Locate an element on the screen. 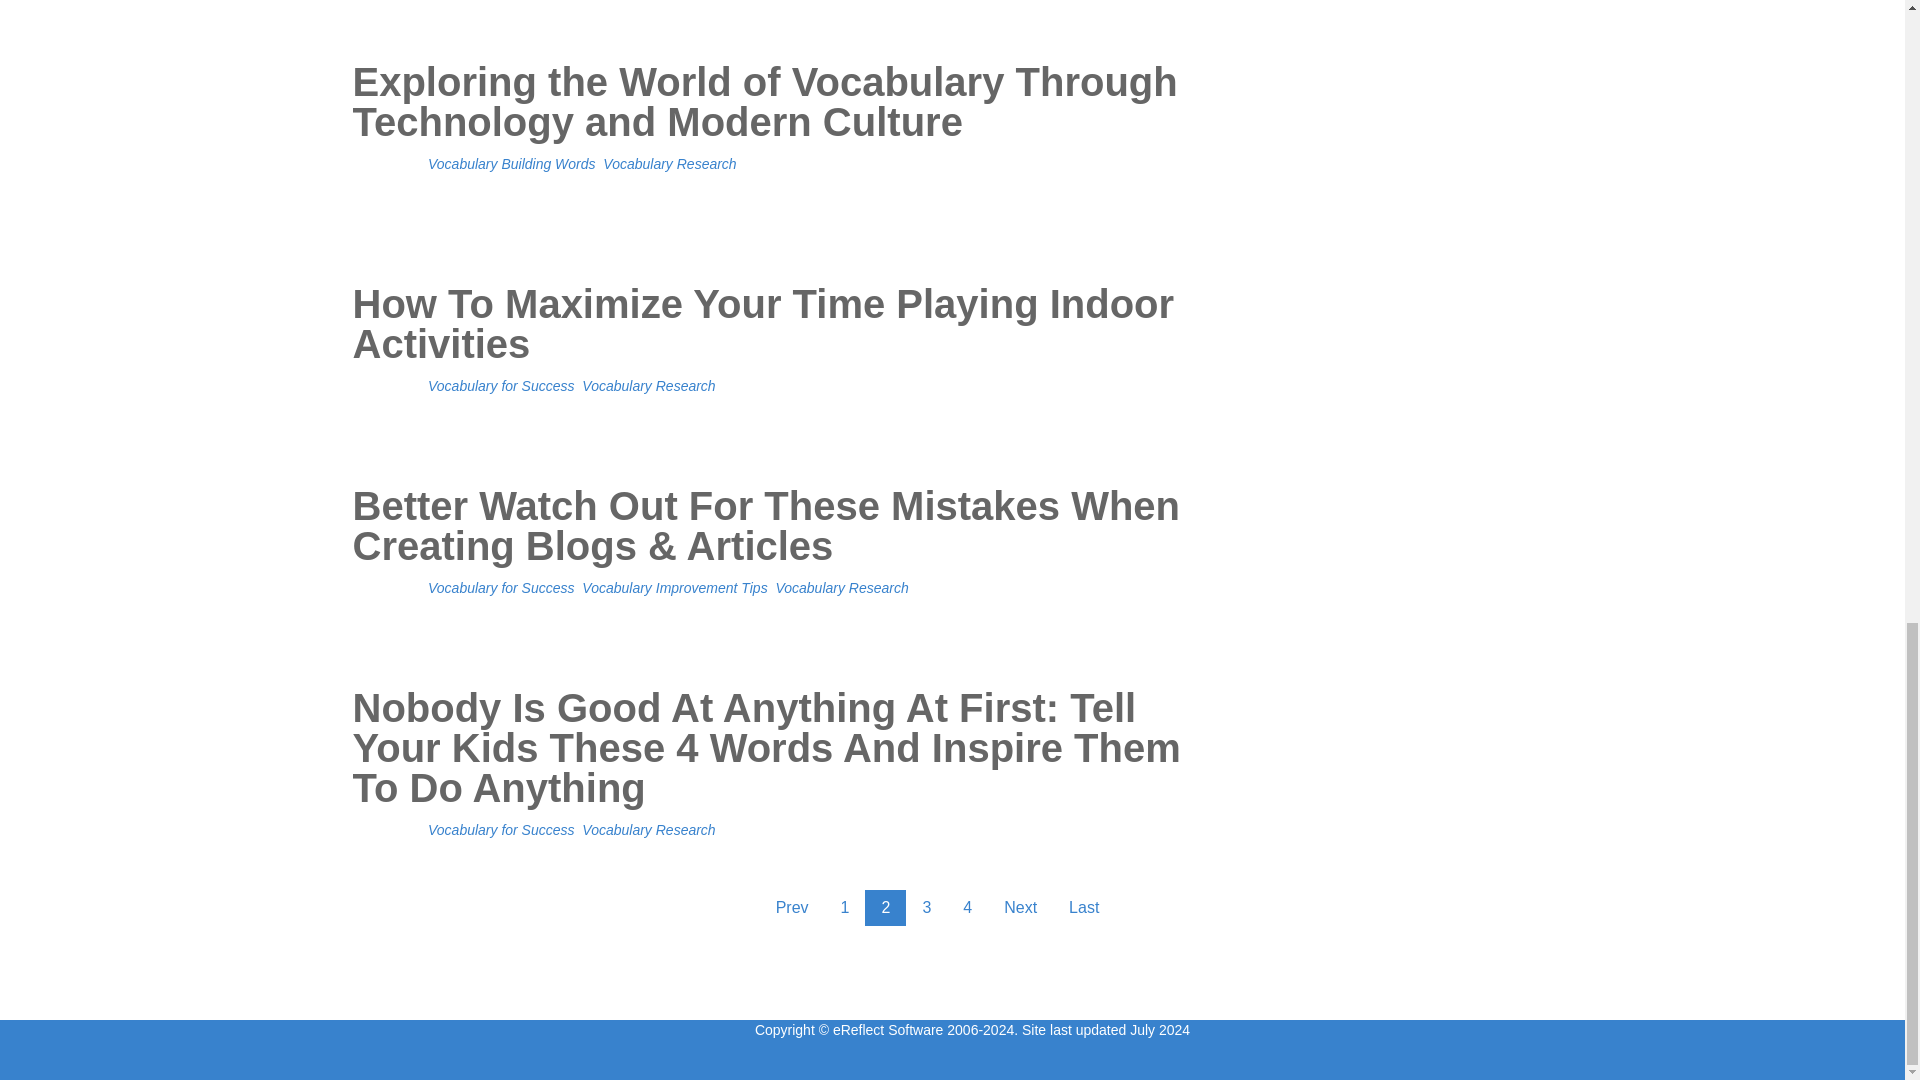 The width and height of the screenshot is (1920, 1080). Vocabulary Building Words is located at coordinates (512, 163).